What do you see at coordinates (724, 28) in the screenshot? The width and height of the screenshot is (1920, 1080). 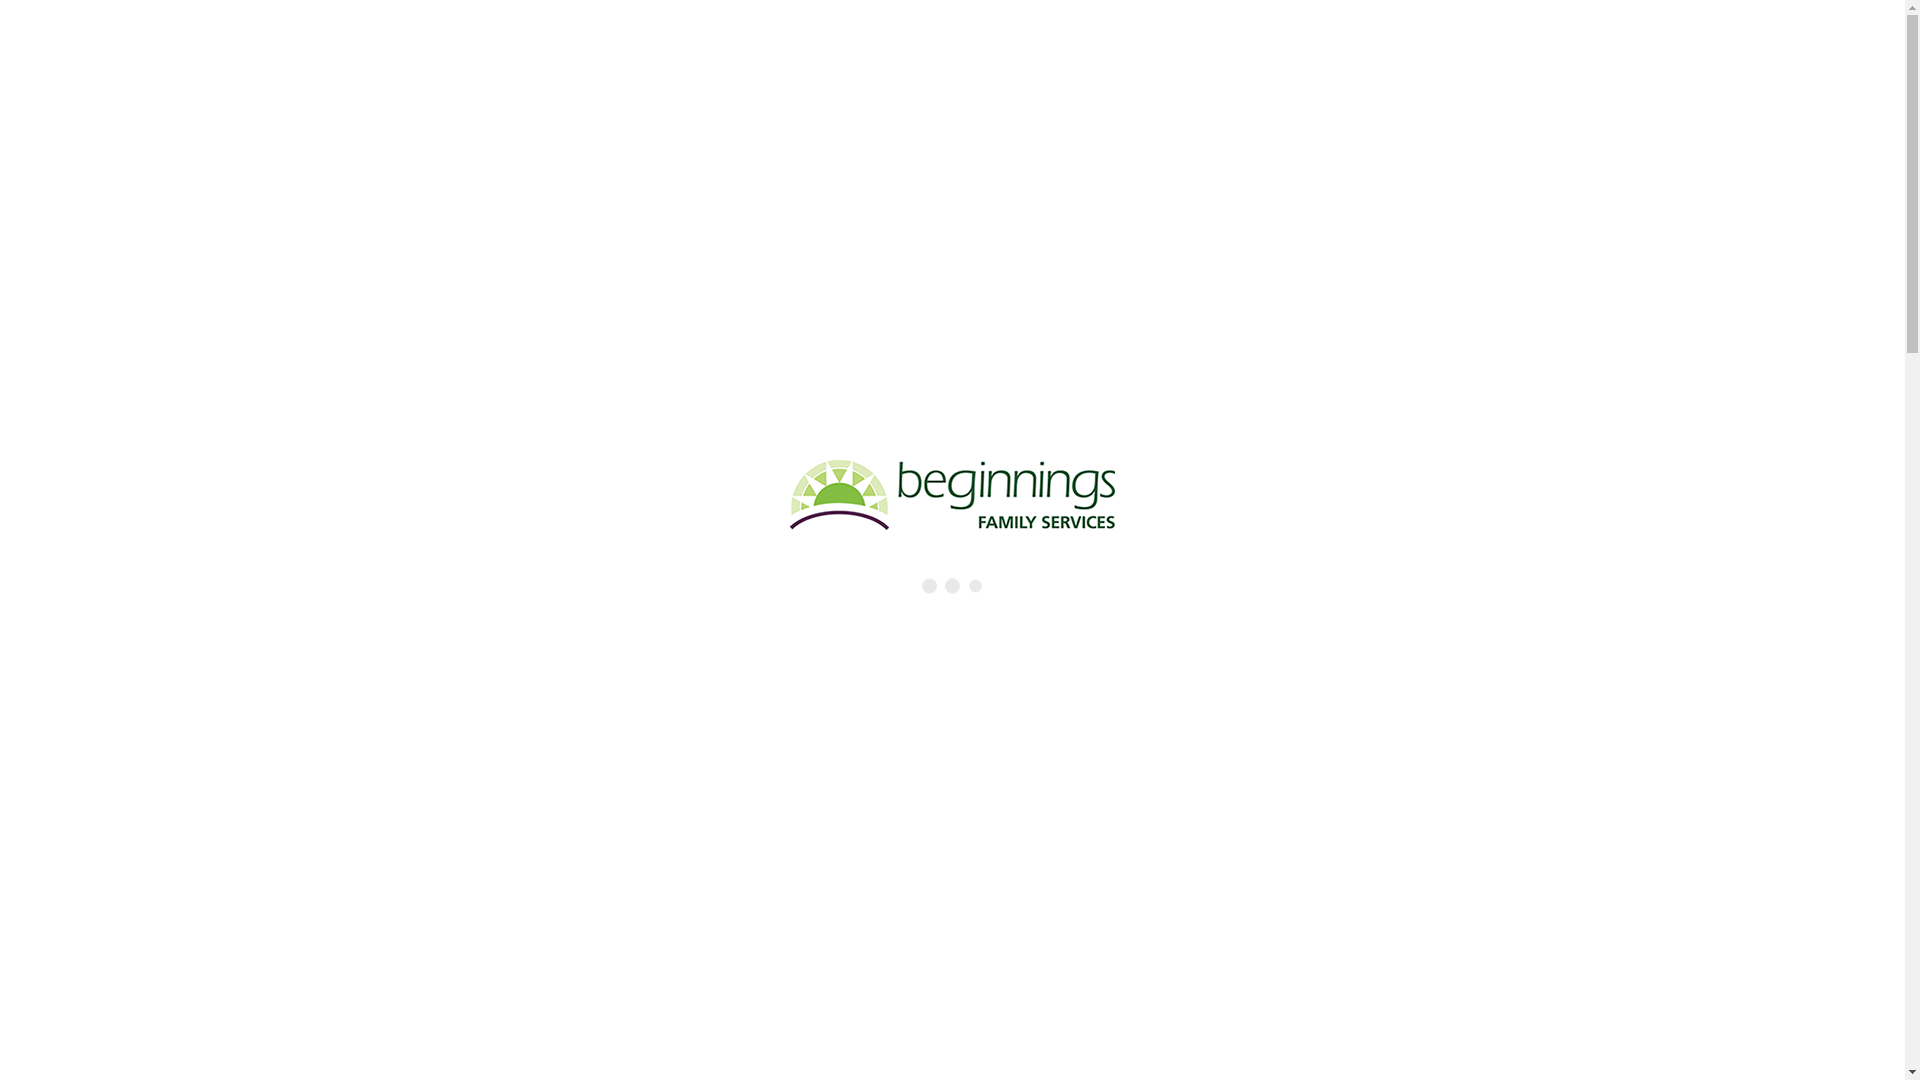 I see `1.877.528.6665` at bounding box center [724, 28].